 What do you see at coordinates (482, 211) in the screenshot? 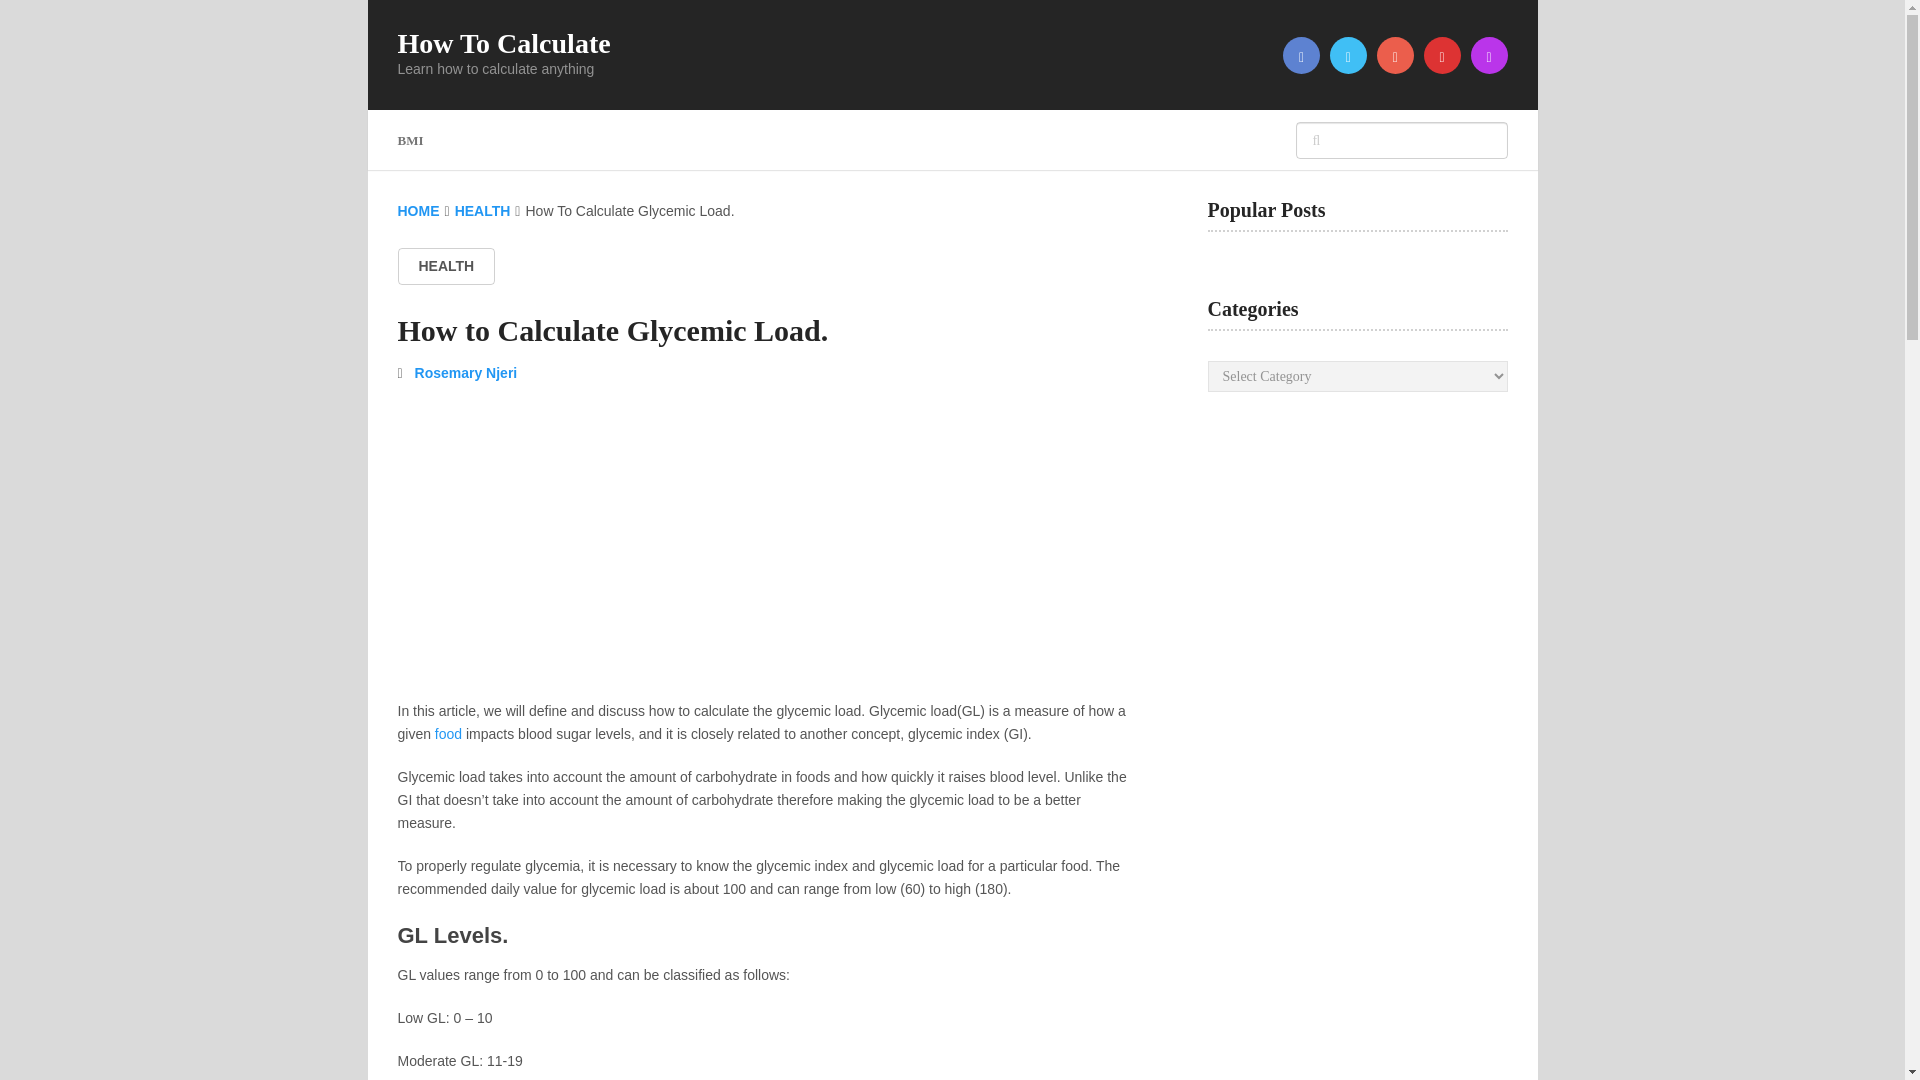
I see `HEALTH` at bounding box center [482, 211].